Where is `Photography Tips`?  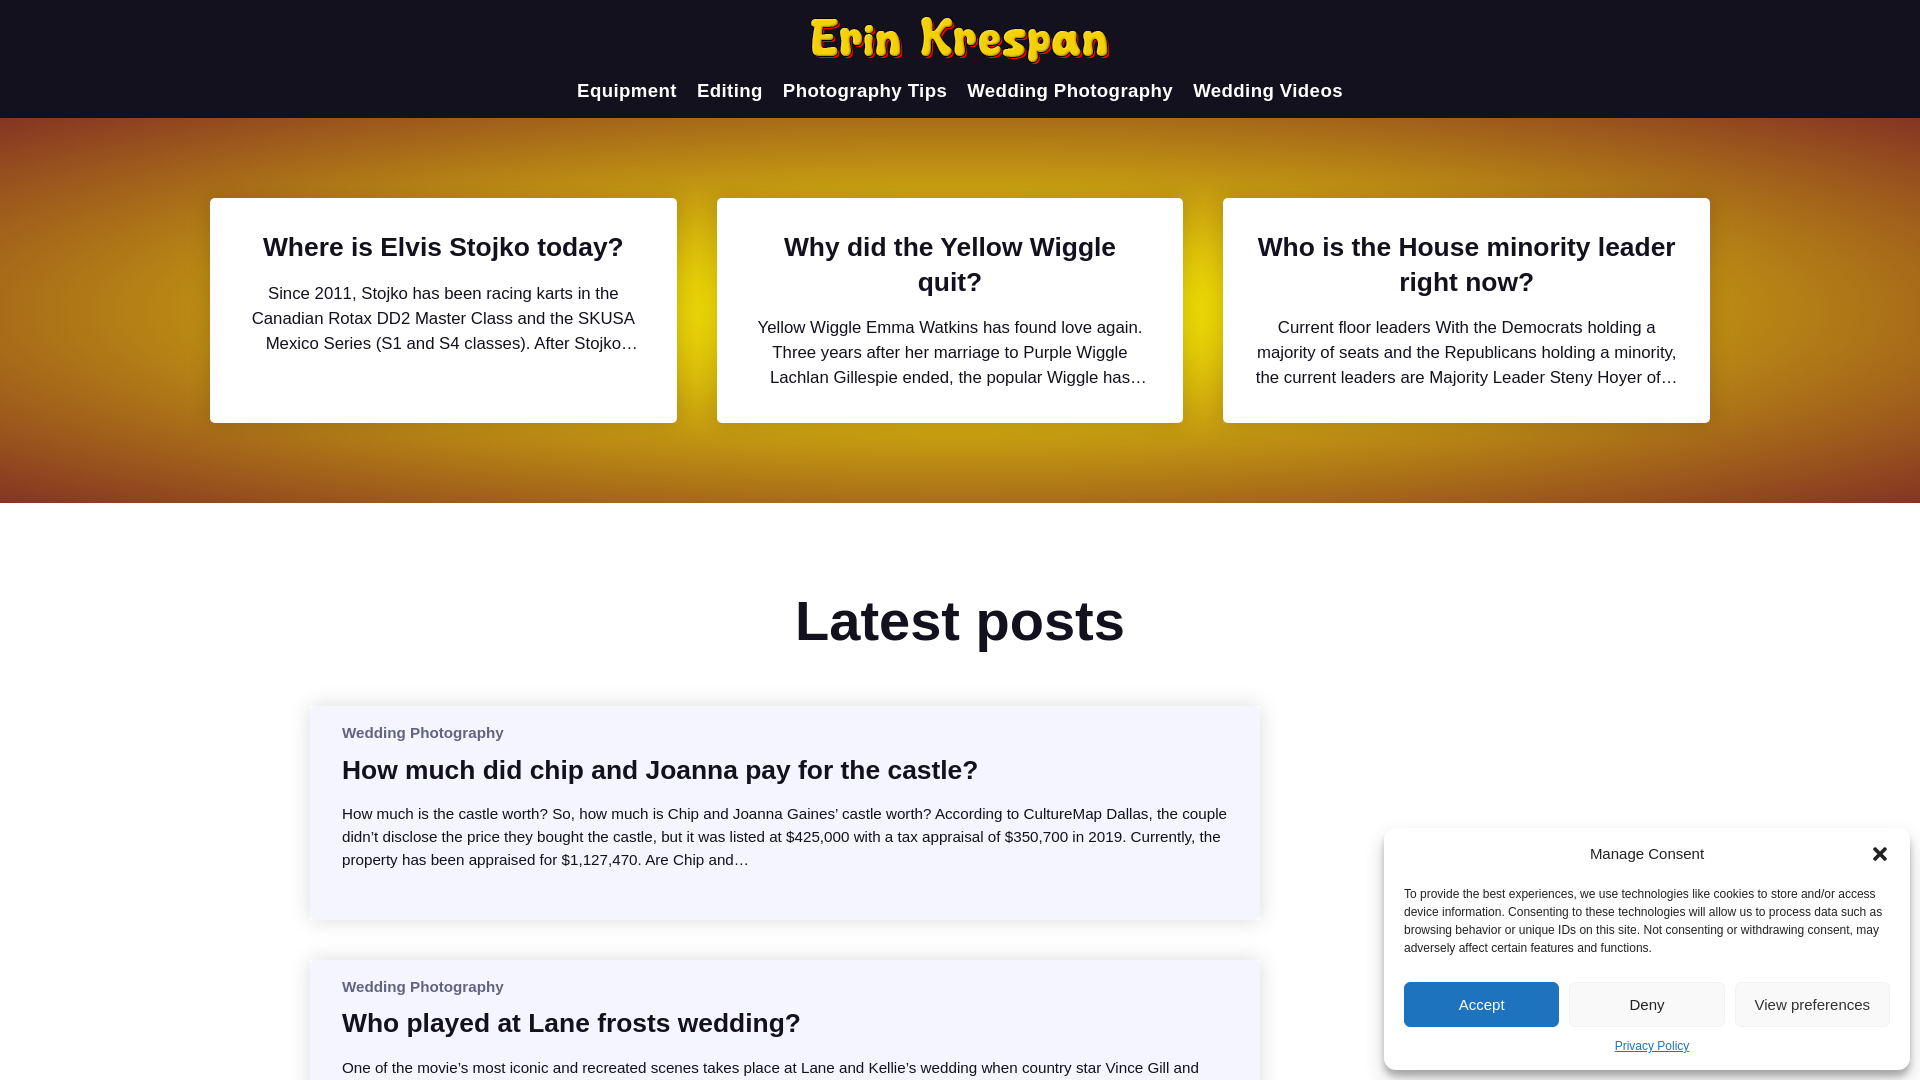
Photography Tips is located at coordinates (864, 90).